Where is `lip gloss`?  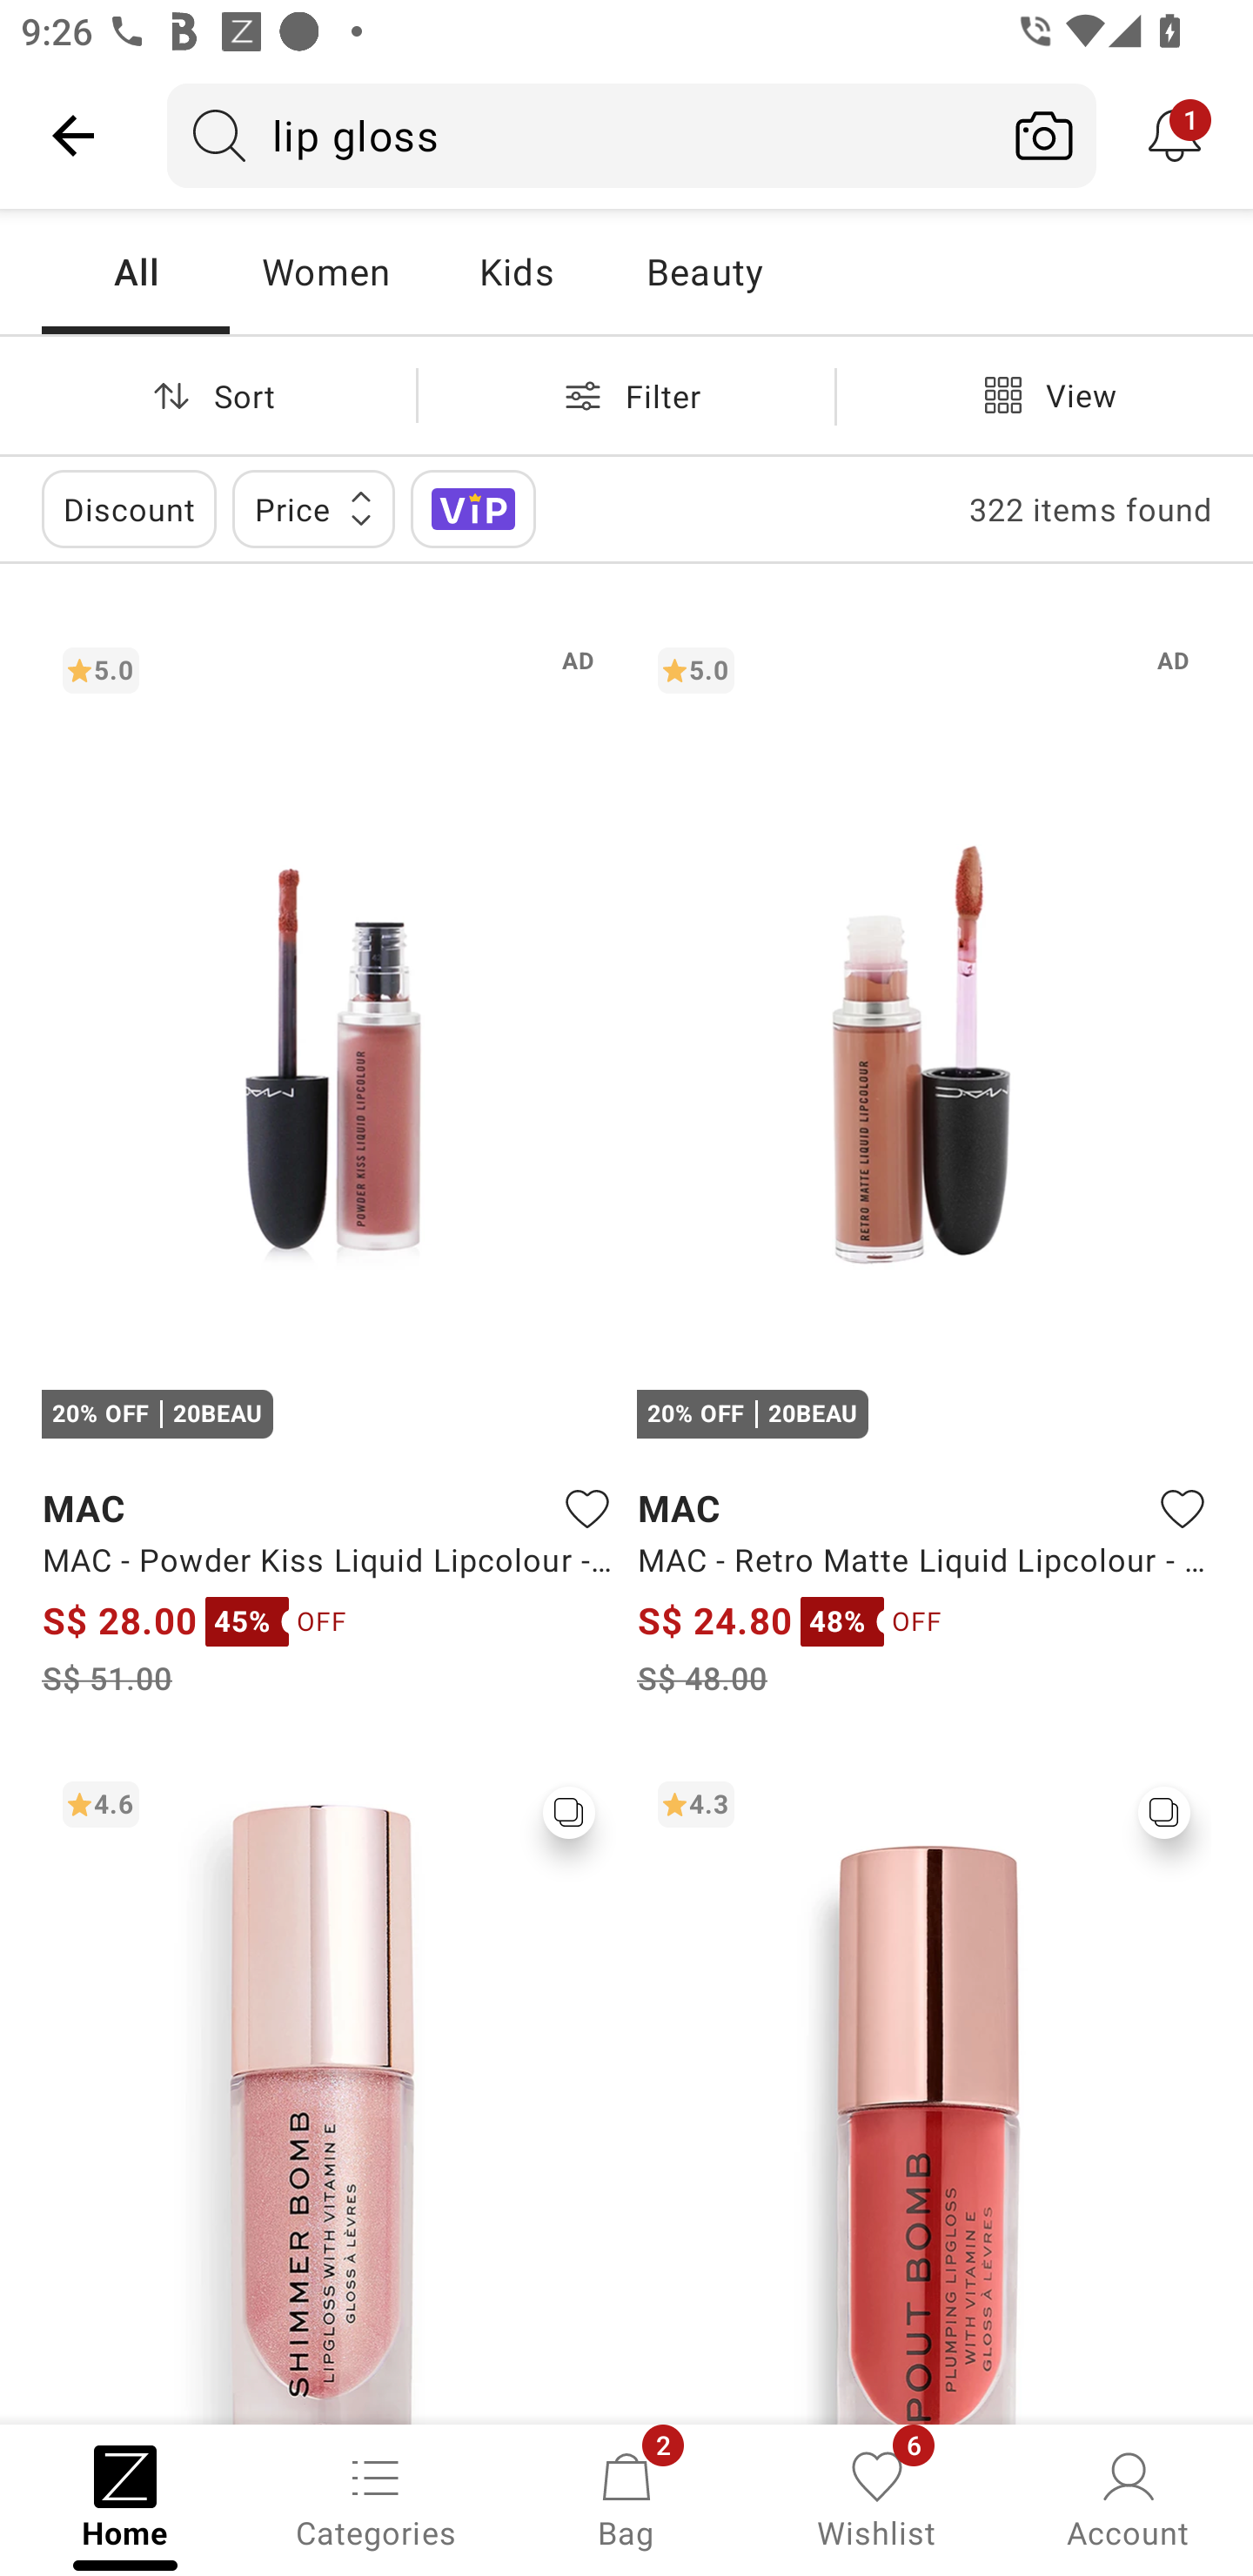
lip gloss is located at coordinates (580, 135).